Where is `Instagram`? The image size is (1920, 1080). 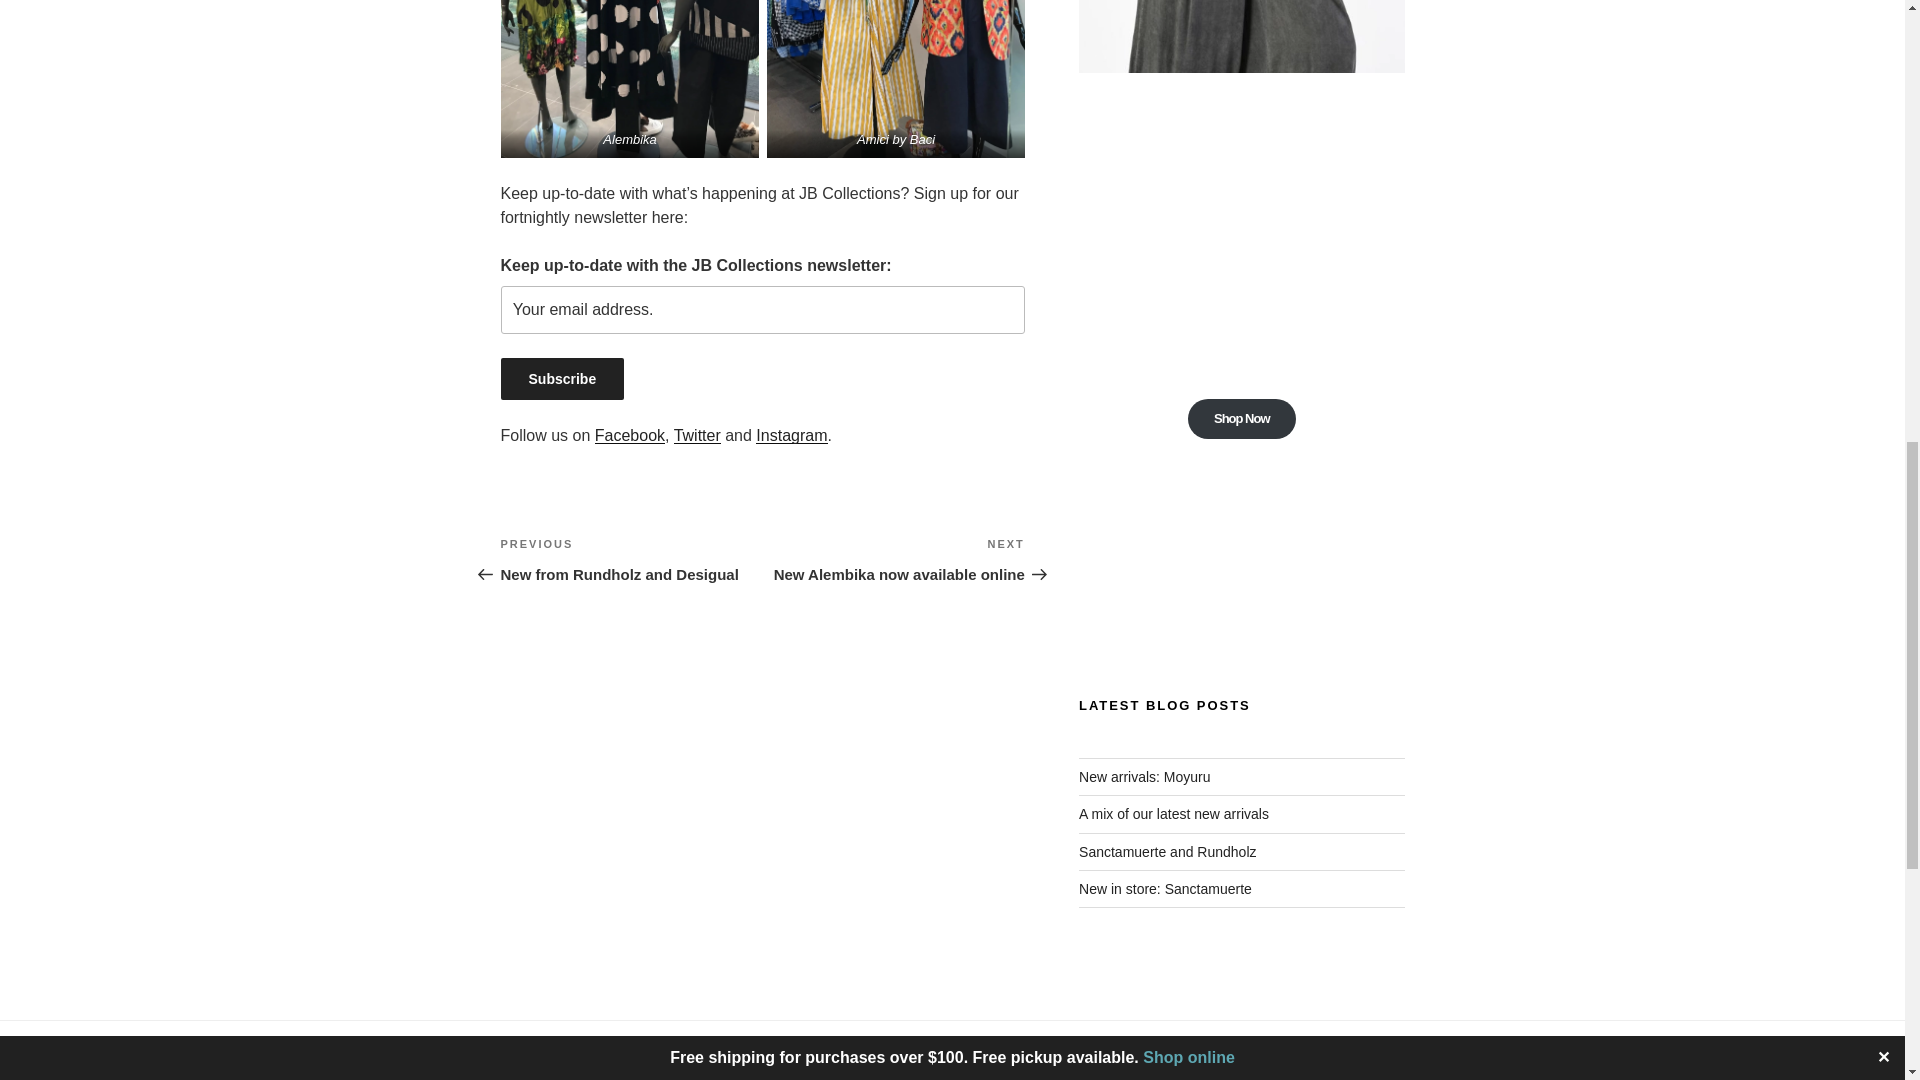 Instagram is located at coordinates (792, 434).